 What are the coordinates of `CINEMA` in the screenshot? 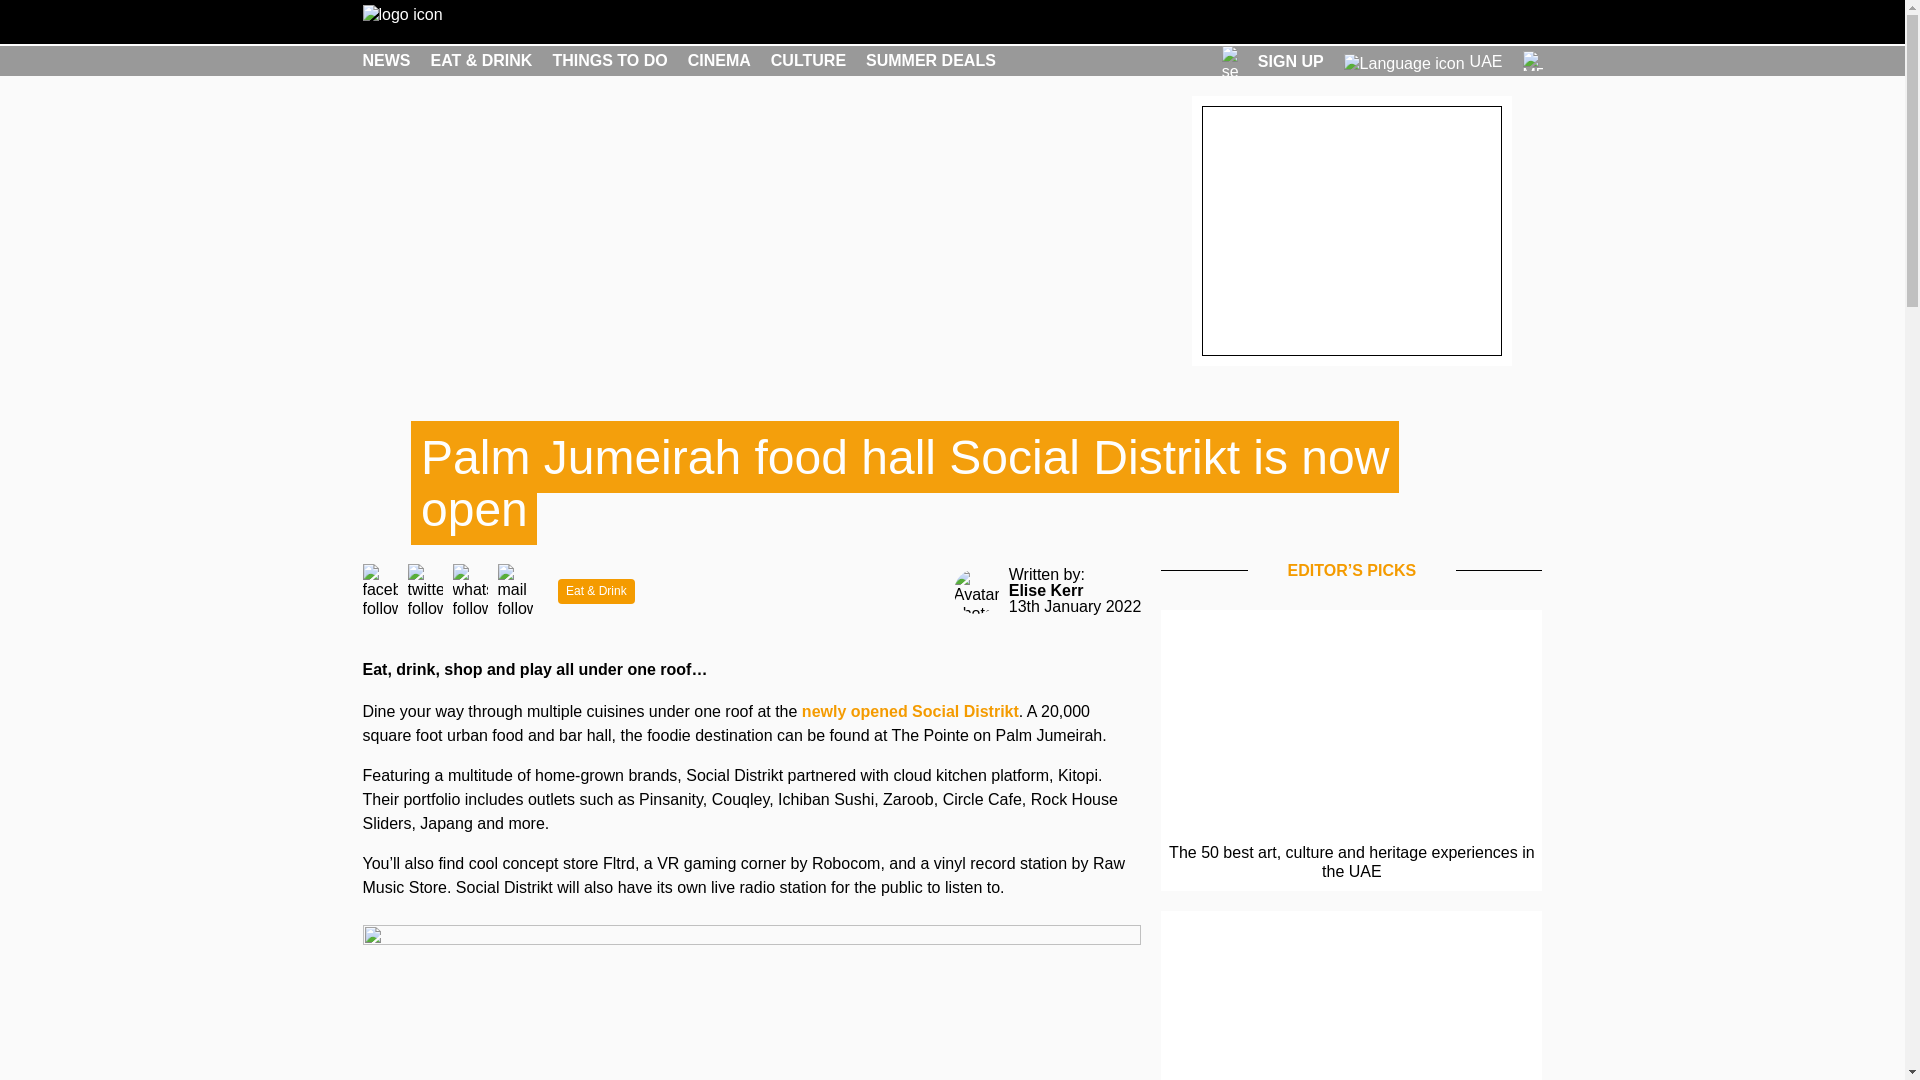 It's located at (718, 60).